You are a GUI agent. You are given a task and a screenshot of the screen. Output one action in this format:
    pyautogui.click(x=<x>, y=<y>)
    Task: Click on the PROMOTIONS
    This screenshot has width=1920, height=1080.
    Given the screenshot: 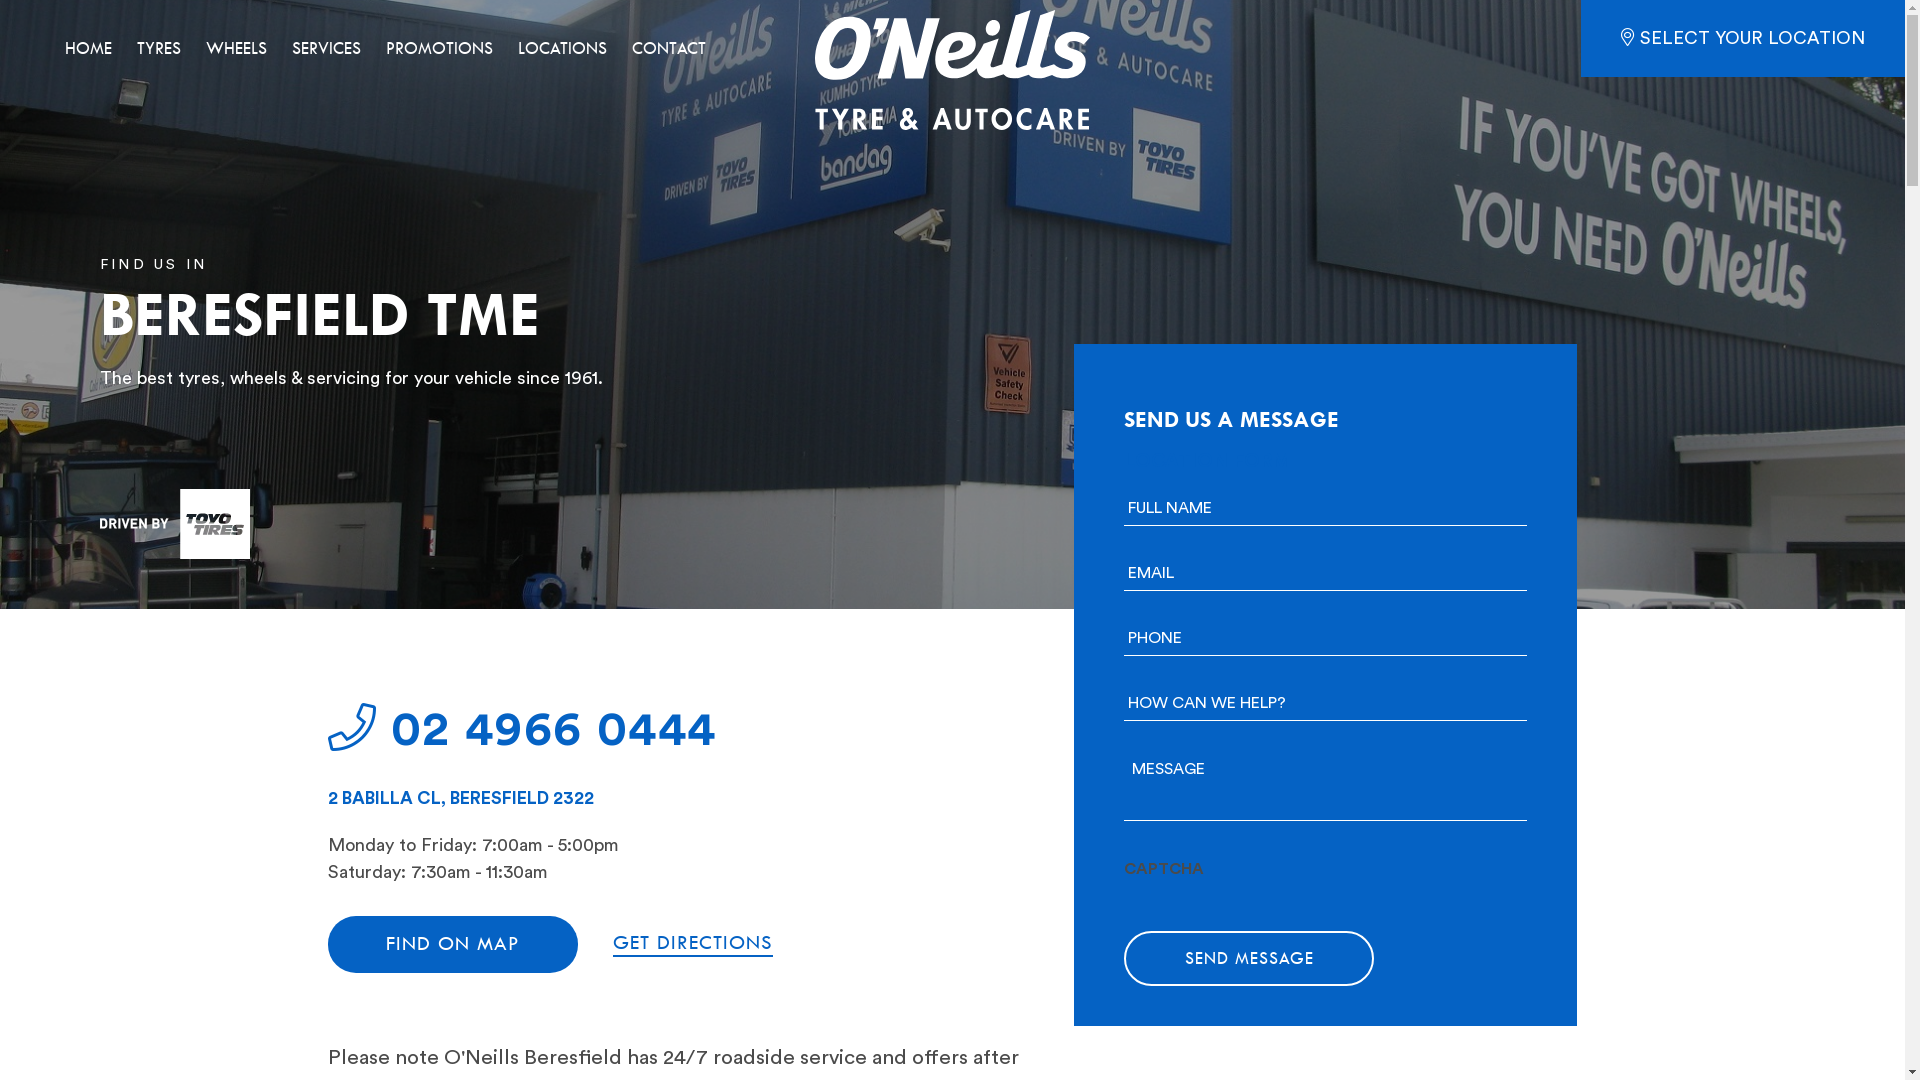 What is the action you would take?
    pyautogui.click(x=440, y=51)
    